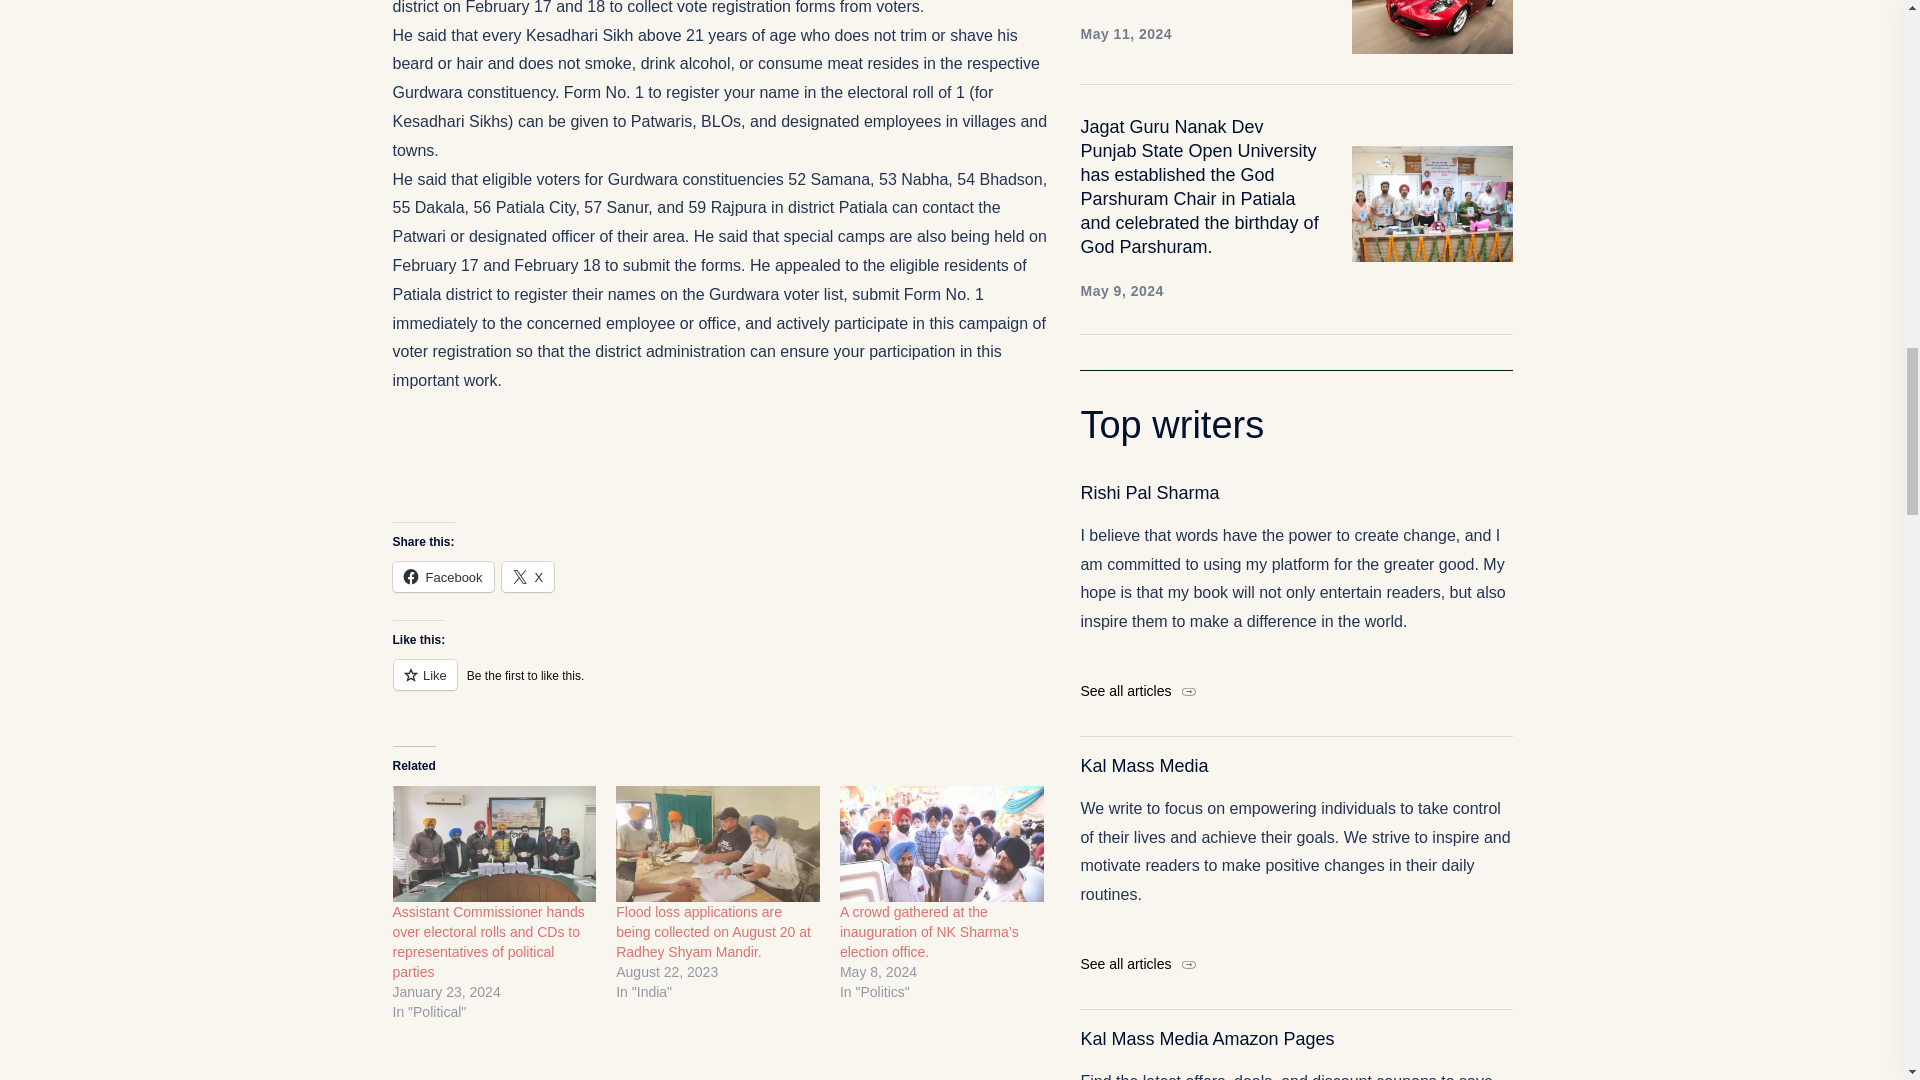  Describe the element at coordinates (720, 686) in the screenshot. I see `Like or Reblog` at that location.